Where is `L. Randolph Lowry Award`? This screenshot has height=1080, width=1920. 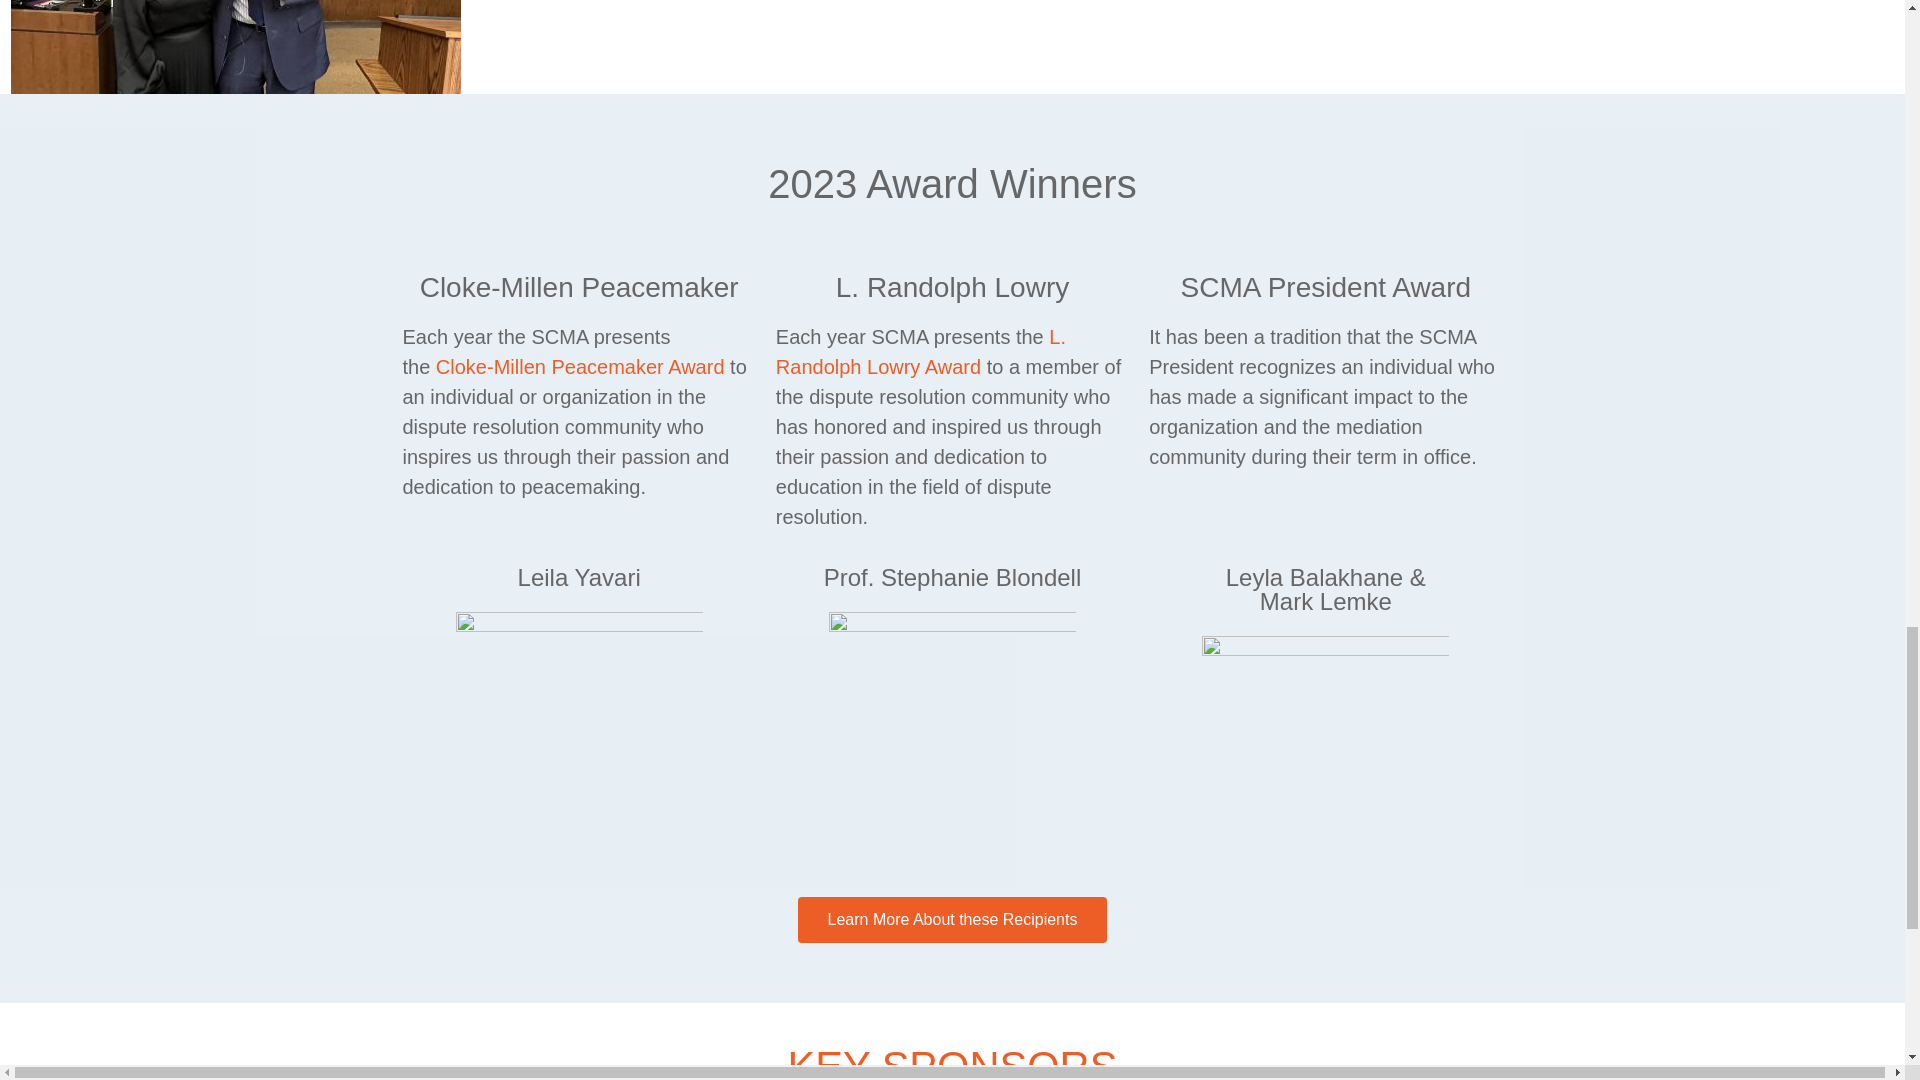
L. Randolph Lowry Award is located at coordinates (920, 352).